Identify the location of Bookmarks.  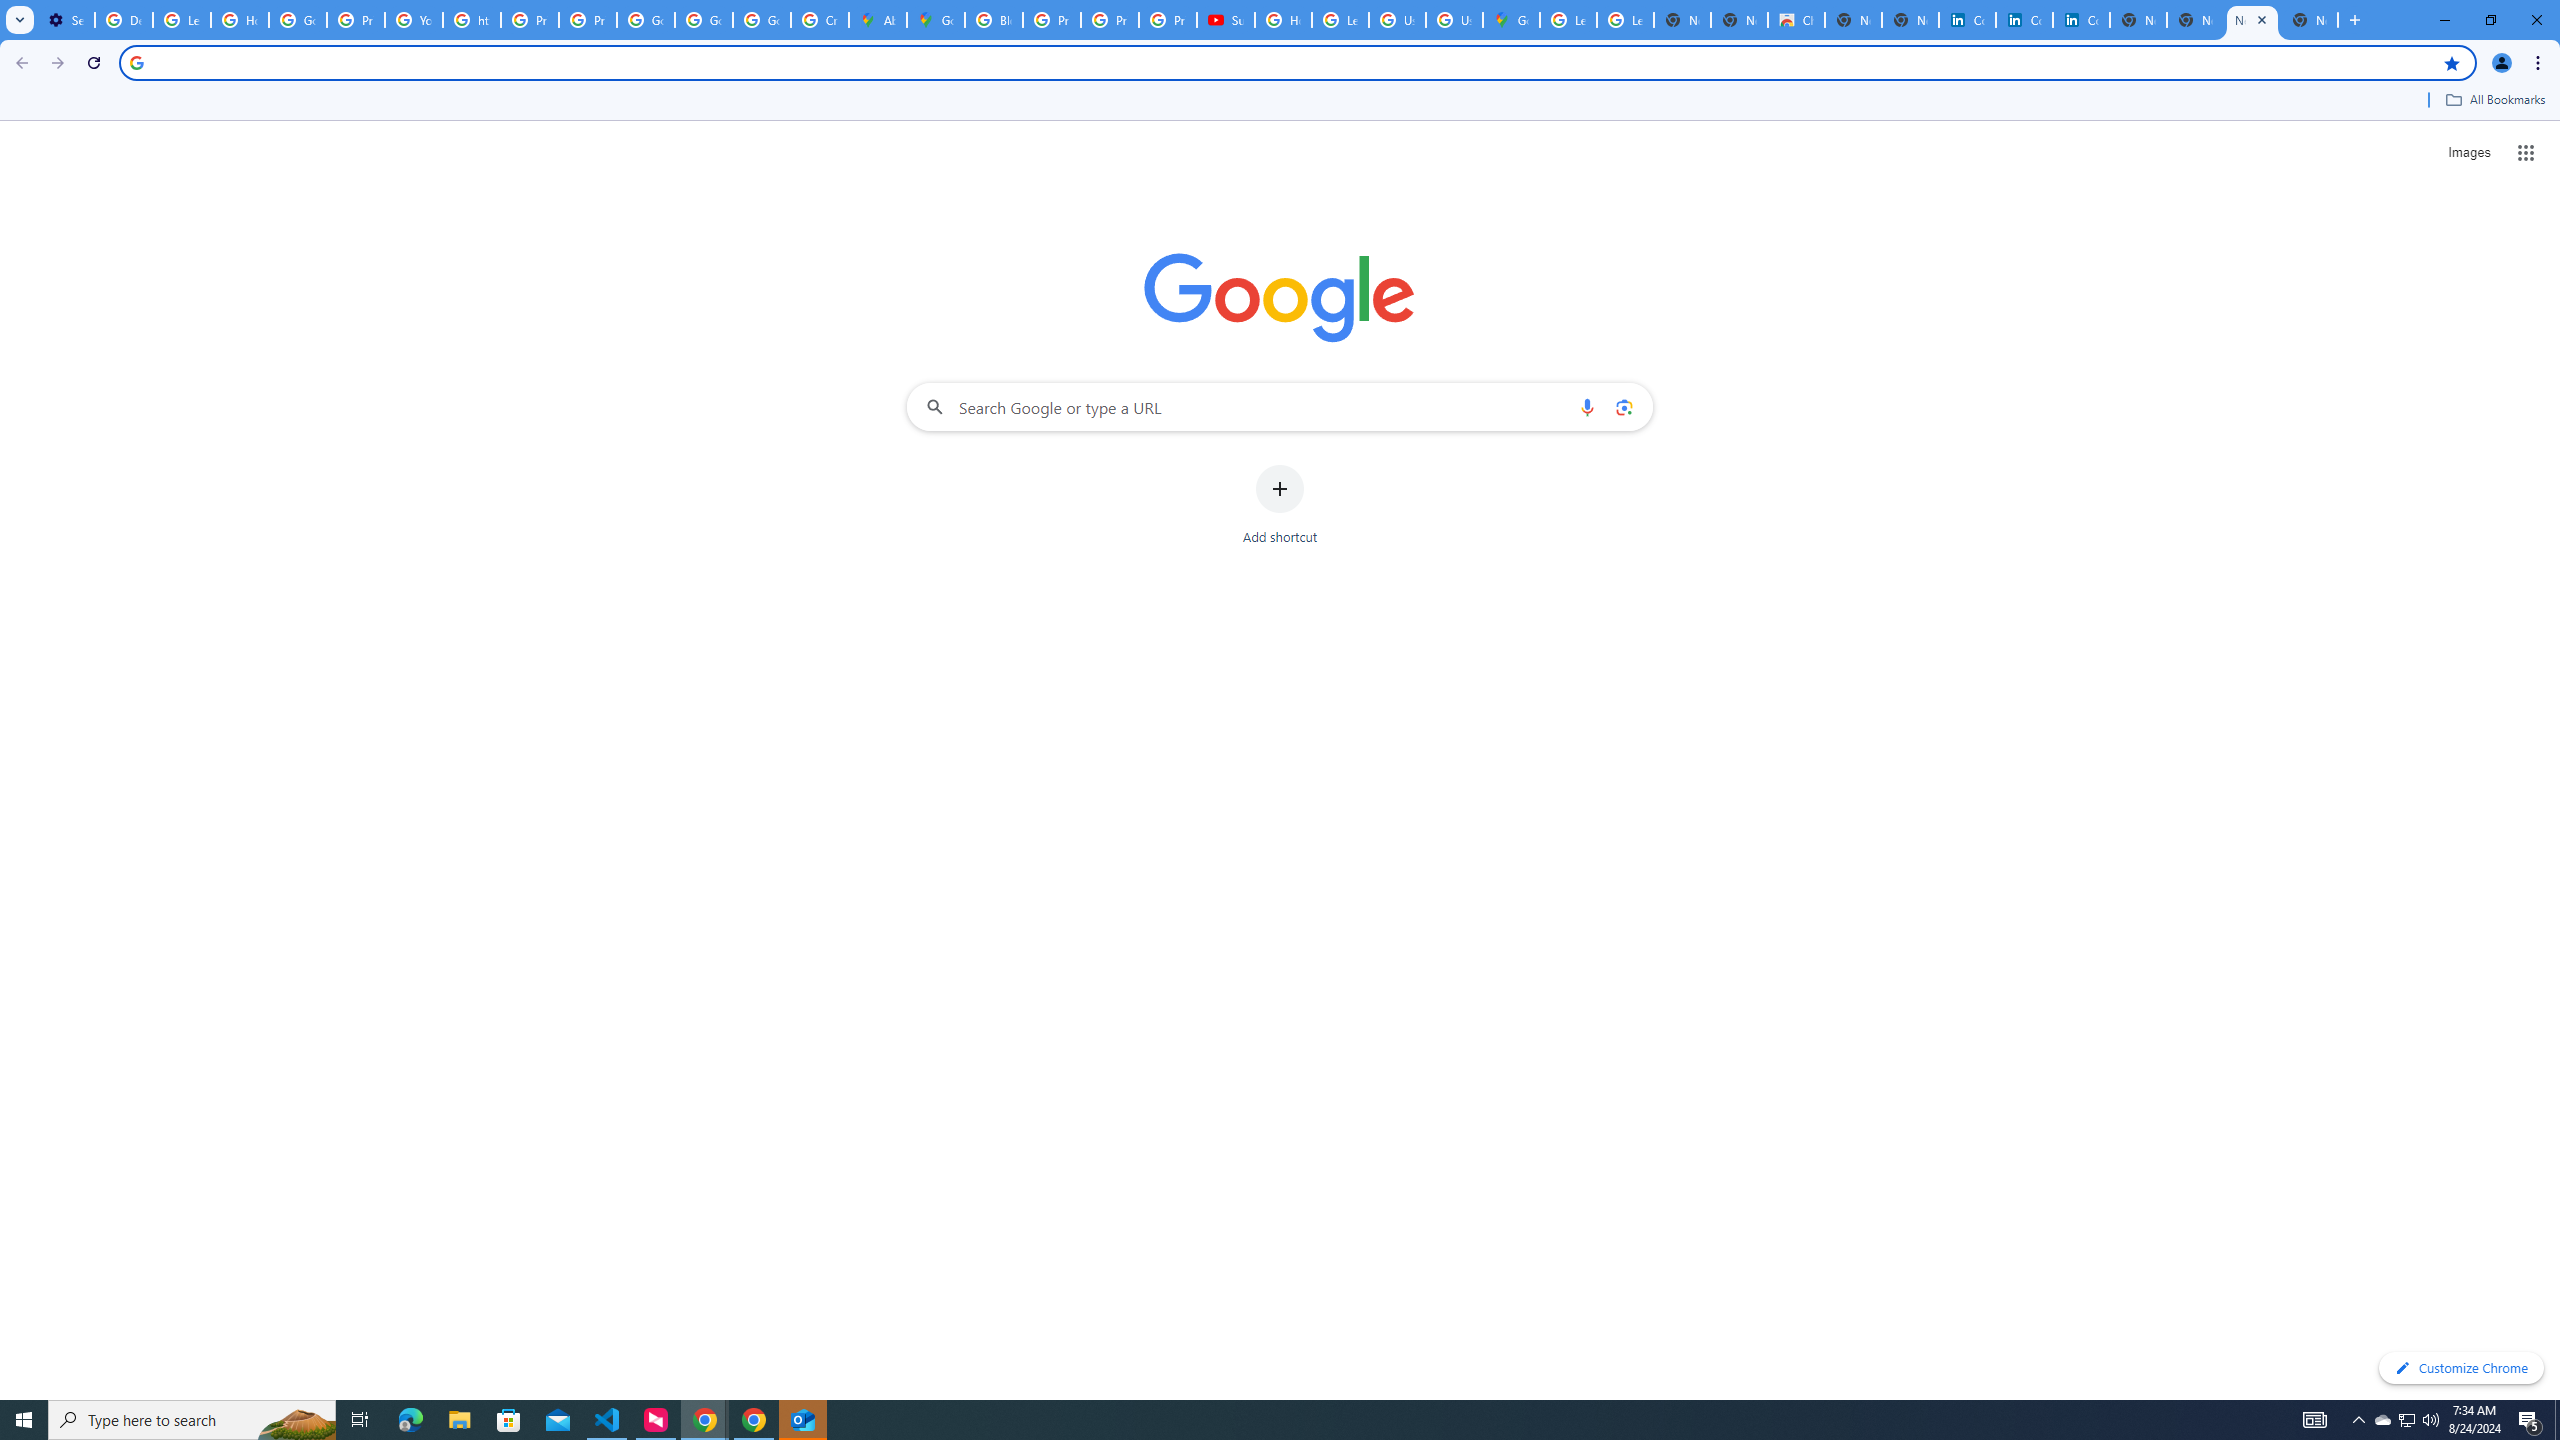
(1280, 102).